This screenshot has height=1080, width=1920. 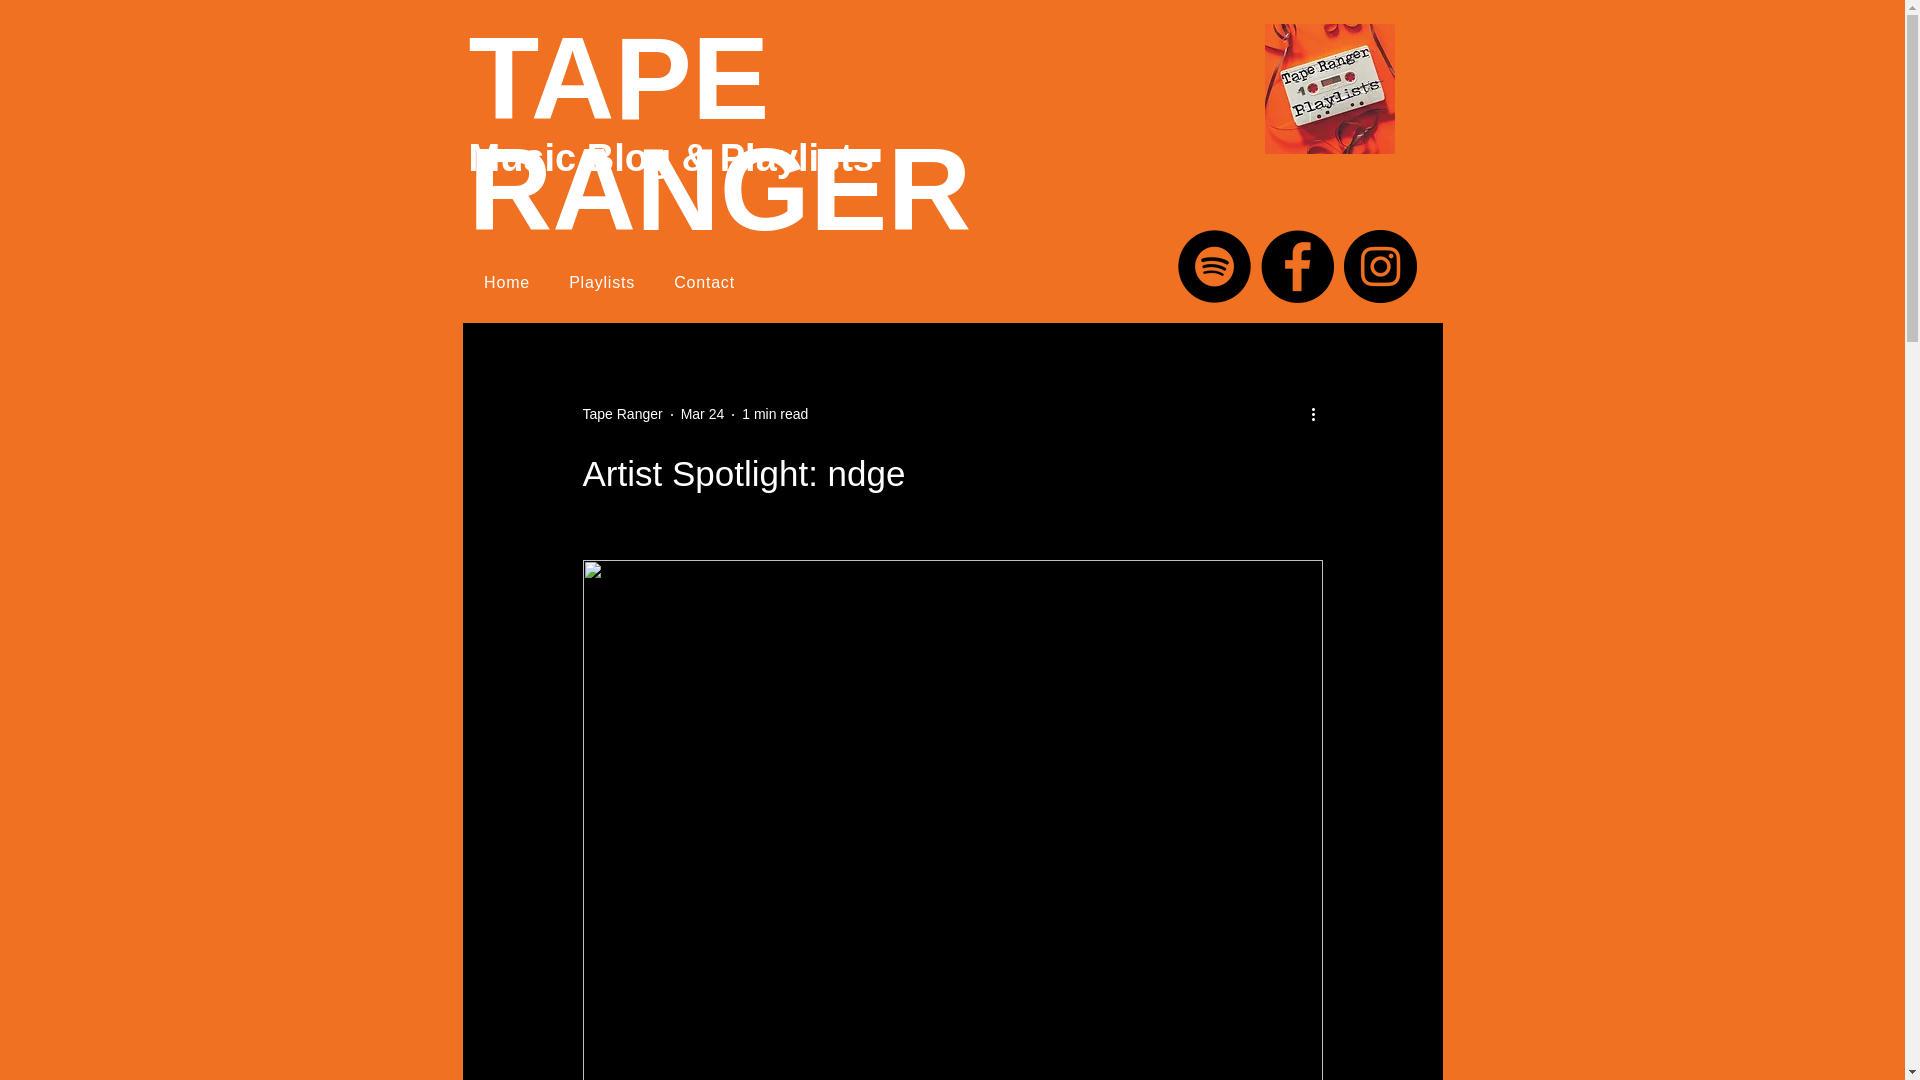 What do you see at coordinates (703, 414) in the screenshot?
I see `Mar 24` at bounding box center [703, 414].